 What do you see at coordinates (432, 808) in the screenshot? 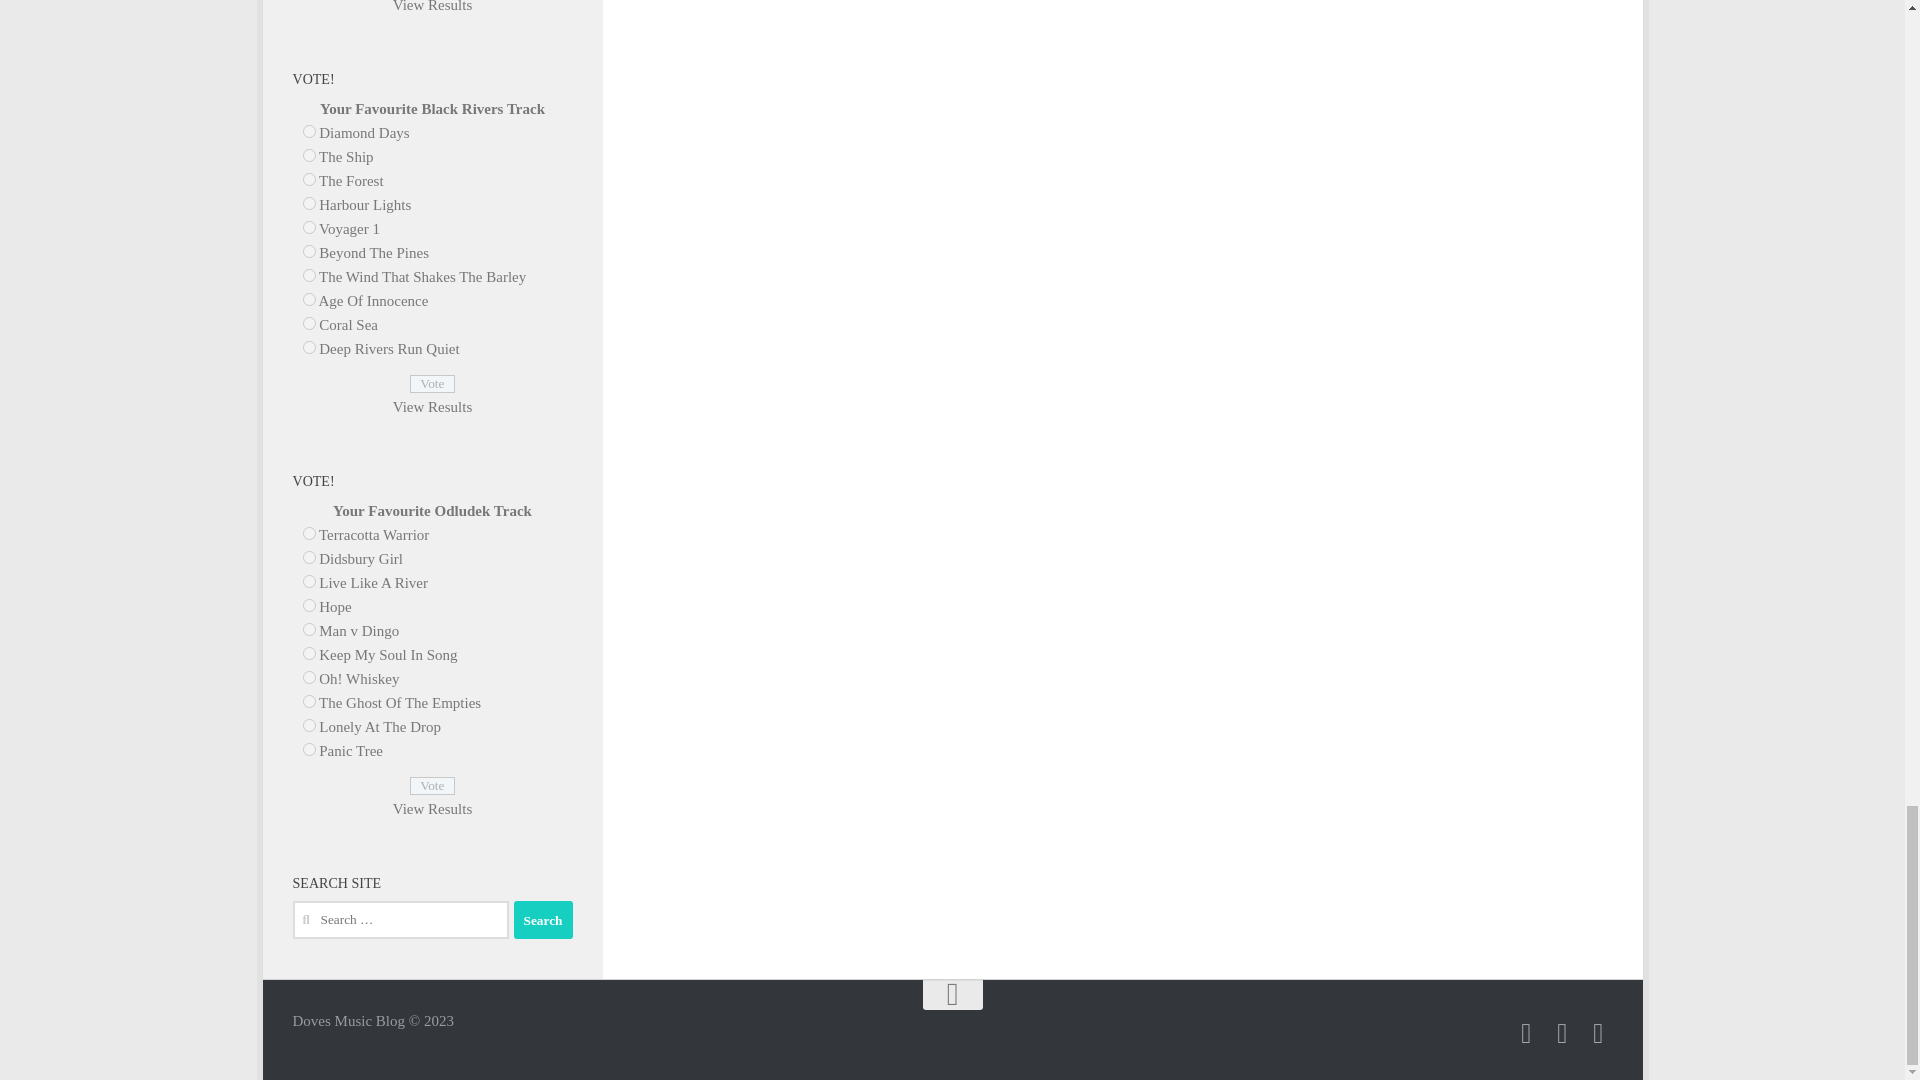
I see `View Results Of This Poll` at bounding box center [432, 808].